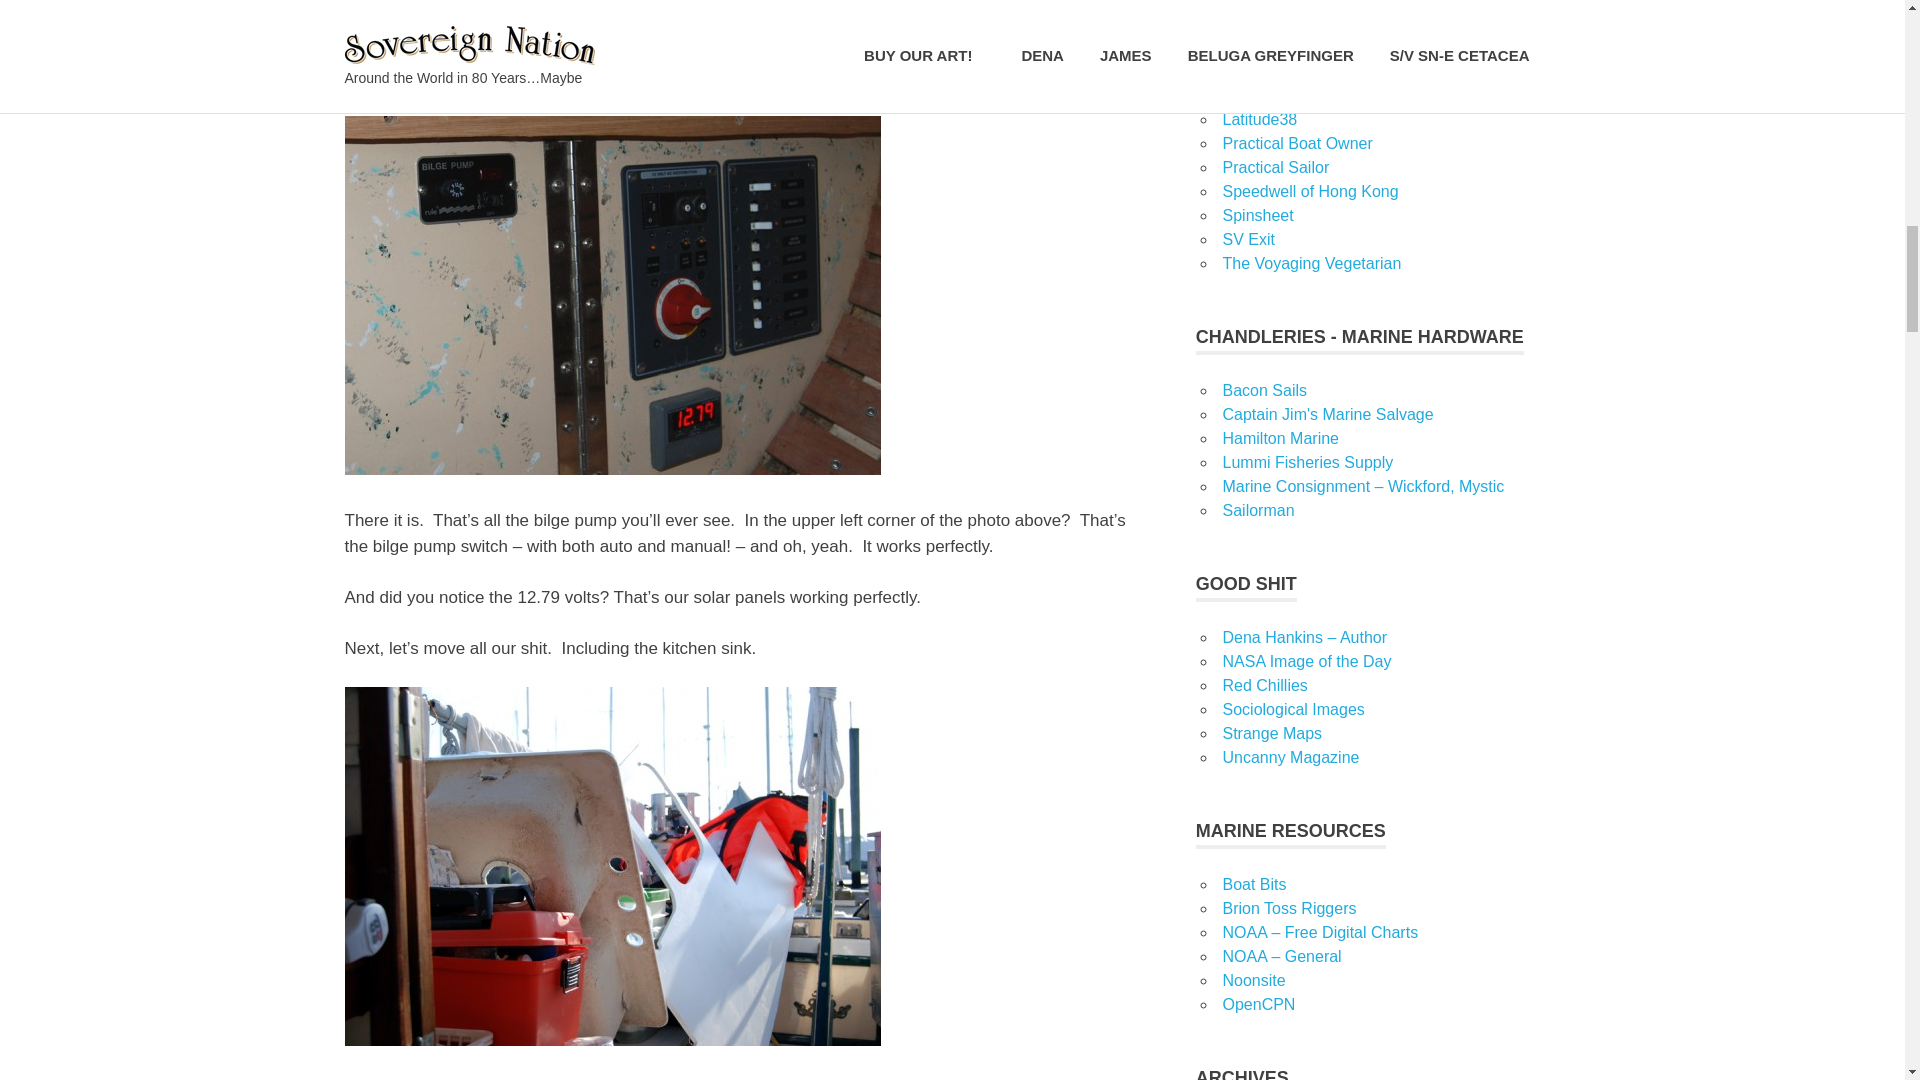 Image resolution: width=1920 pixels, height=1080 pixels. I want to click on Switch, so click(611, 295).